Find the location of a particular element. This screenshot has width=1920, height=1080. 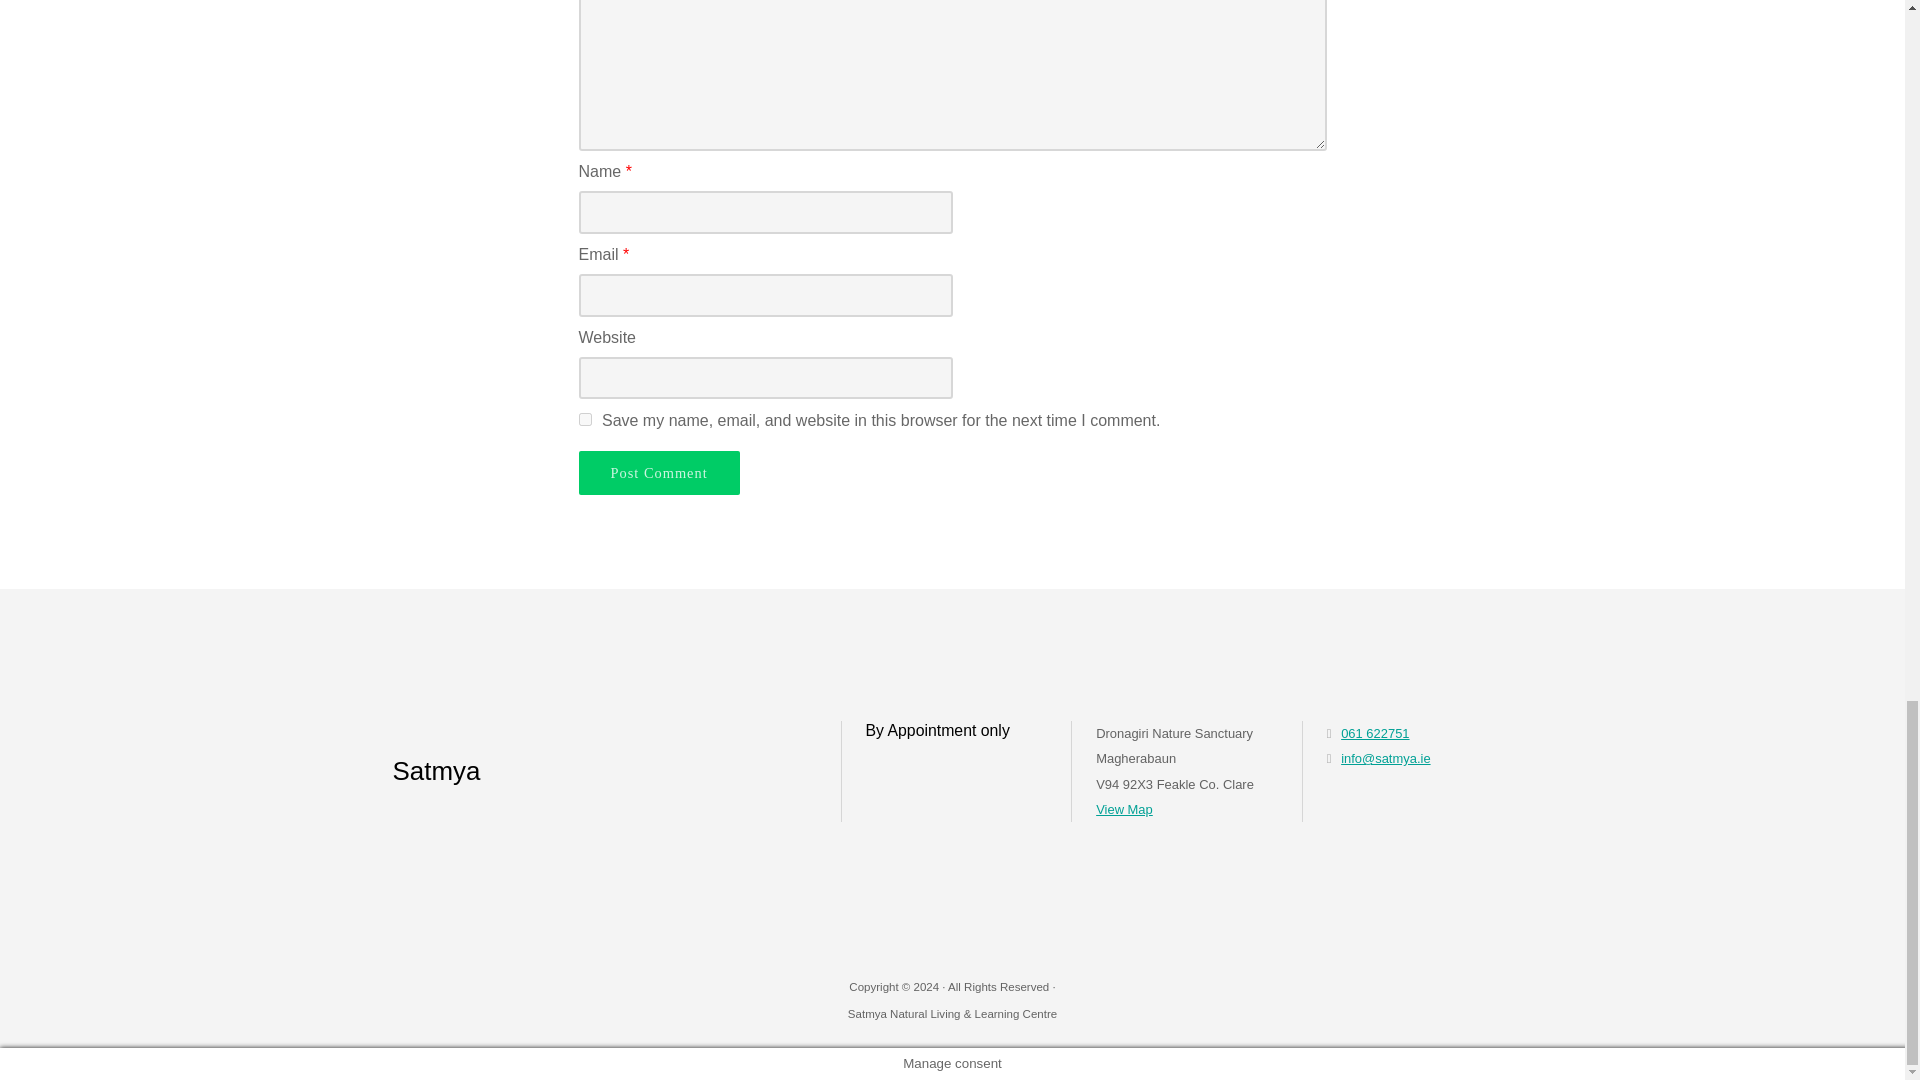

061 622751 is located at coordinates (1374, 732).